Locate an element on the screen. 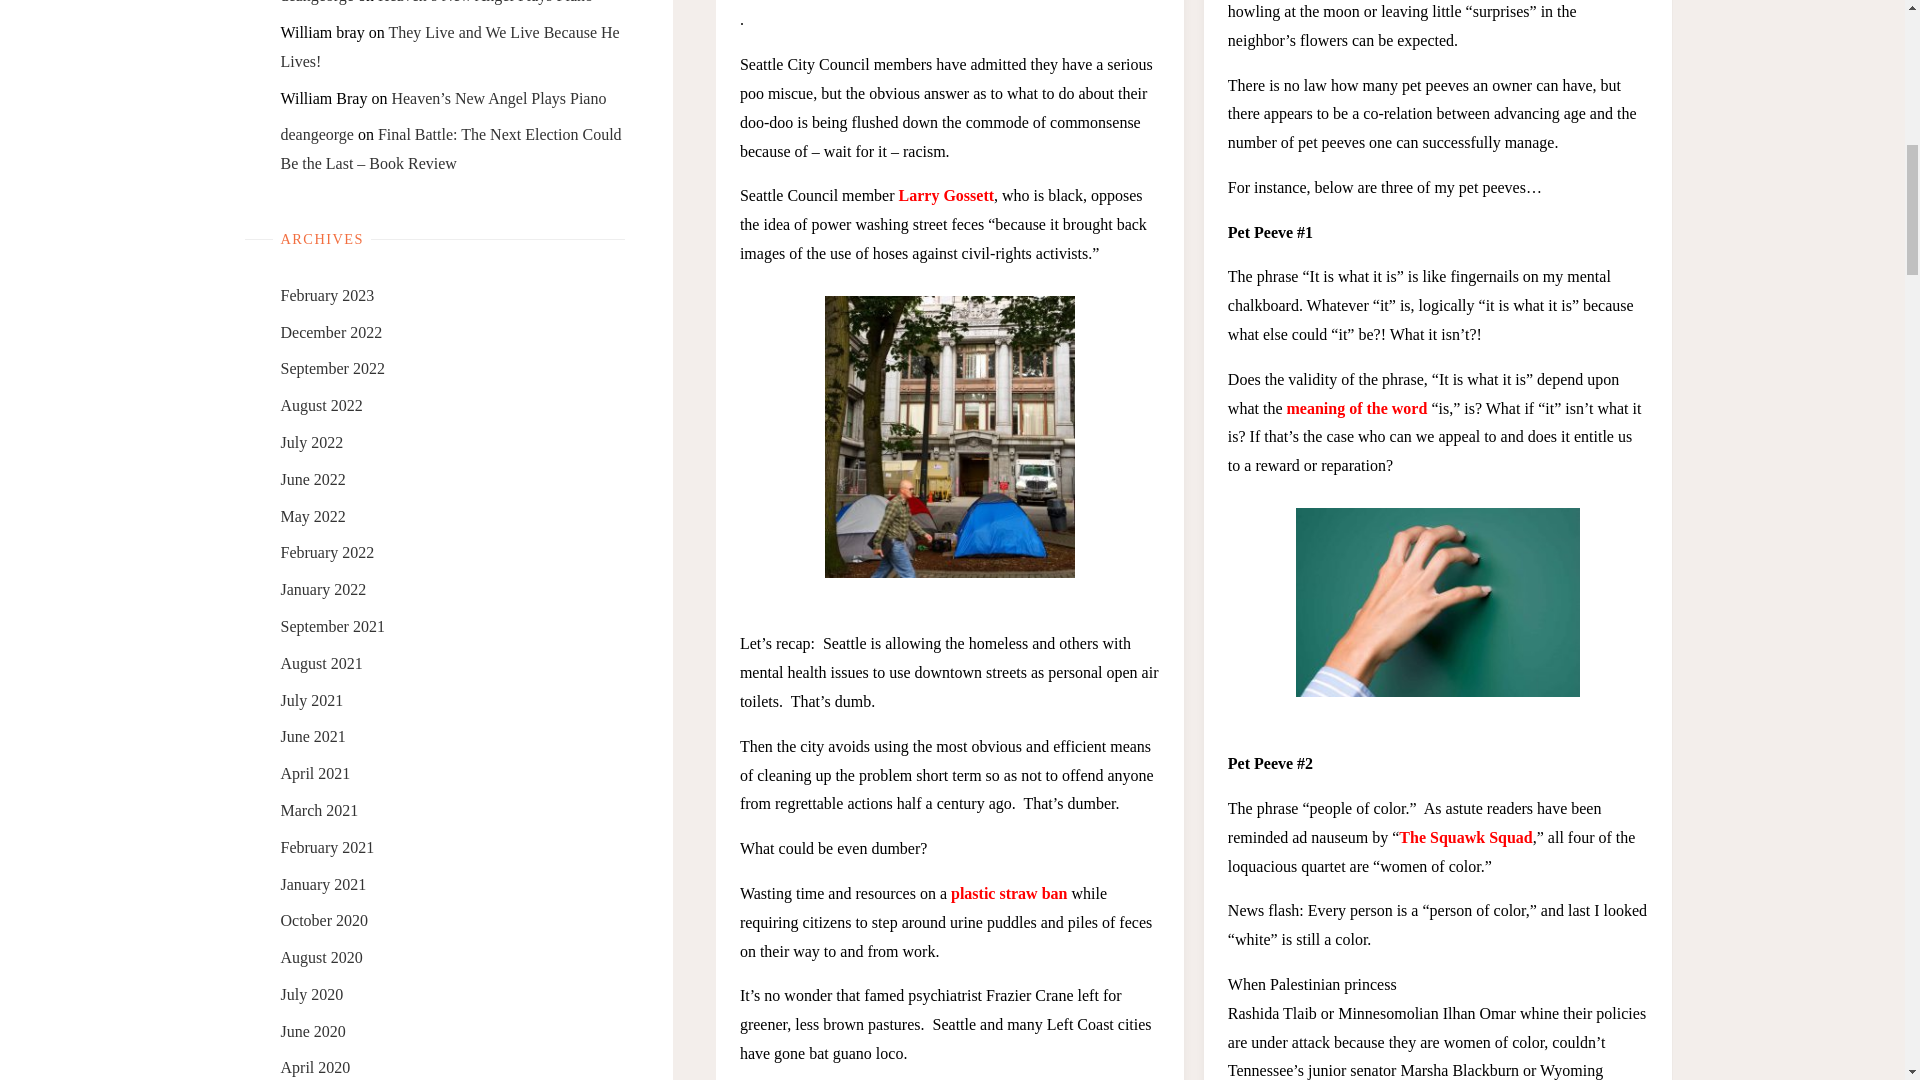 The height and width of the screenshot is (1080, 1920). July 2020 is located at coordinates (312, 994).